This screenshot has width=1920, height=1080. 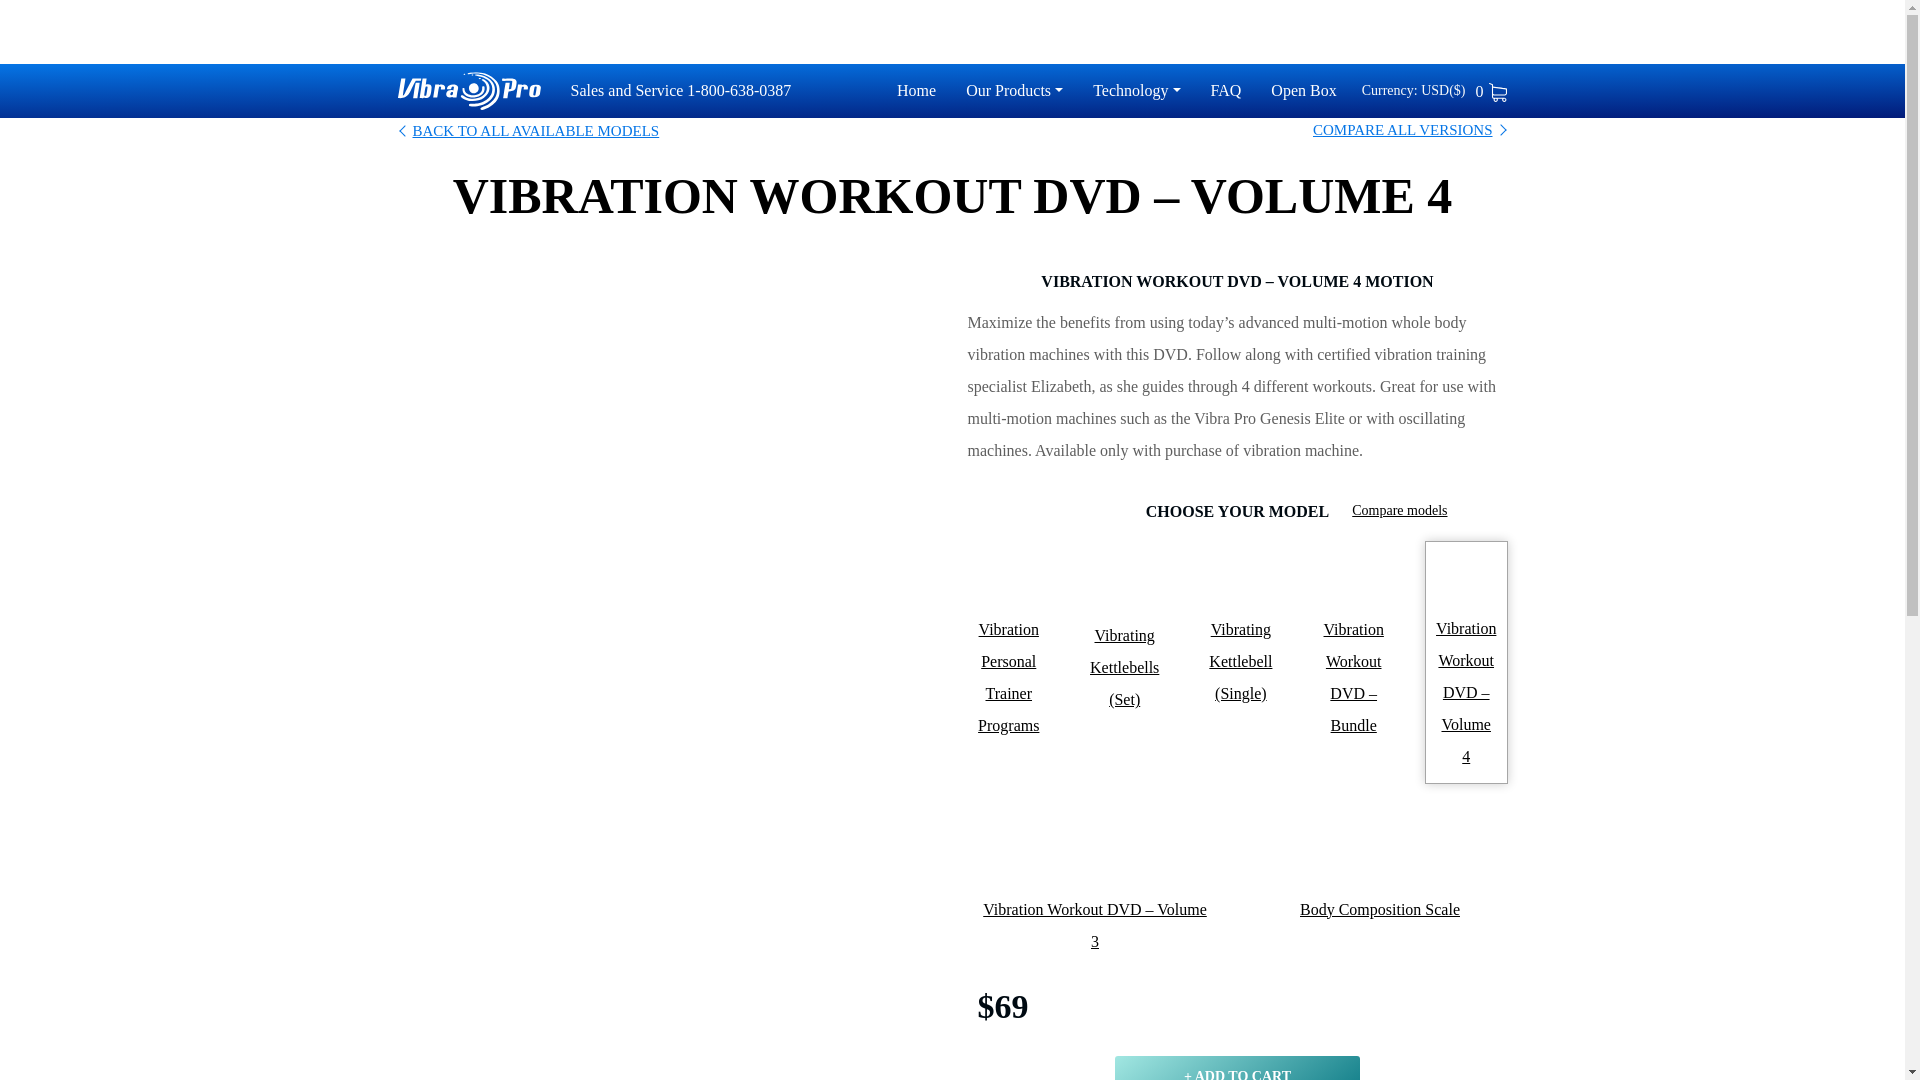 What do you see at coordinates (1402, 129) in the screenshot?
I see `COMPARE ALL VERSIONS` at bounding box center [1402, 129].